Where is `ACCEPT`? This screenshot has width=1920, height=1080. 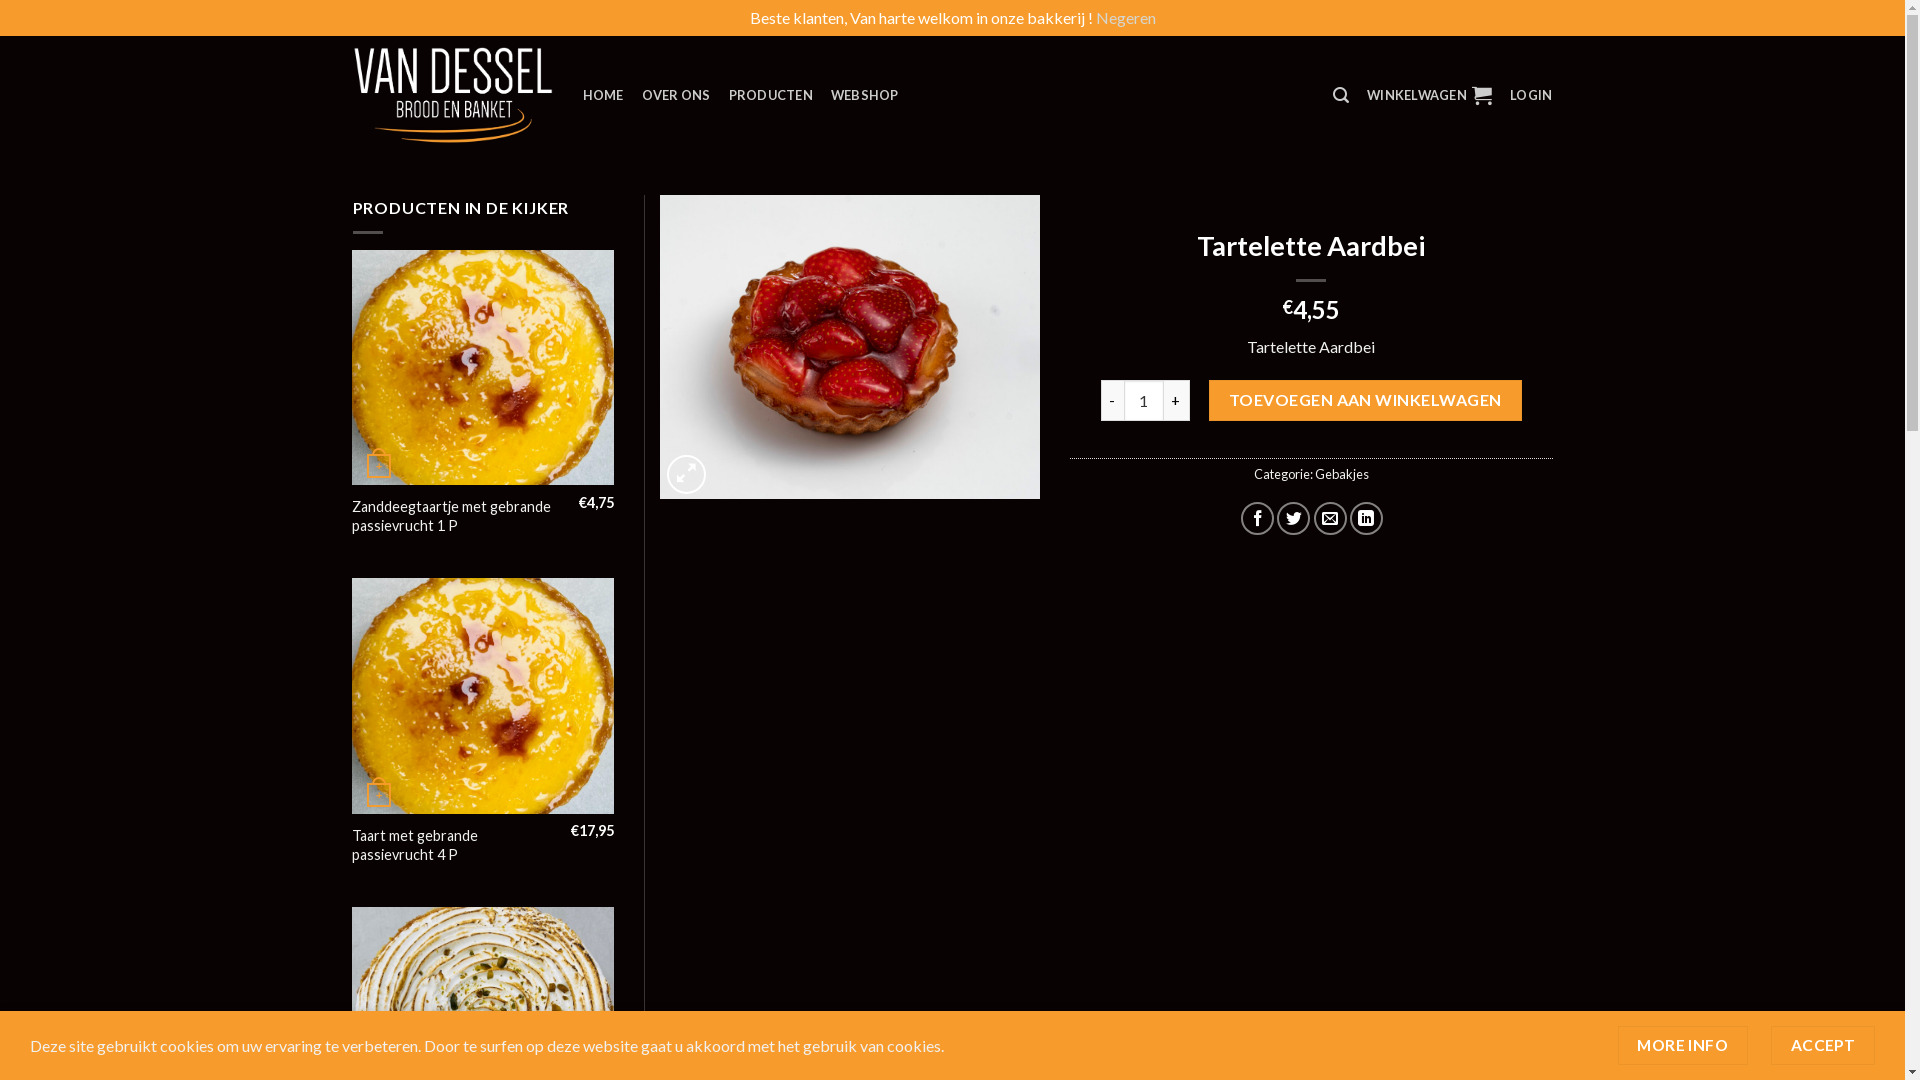
ACCEPT is located at coordinates (1823, 1046).